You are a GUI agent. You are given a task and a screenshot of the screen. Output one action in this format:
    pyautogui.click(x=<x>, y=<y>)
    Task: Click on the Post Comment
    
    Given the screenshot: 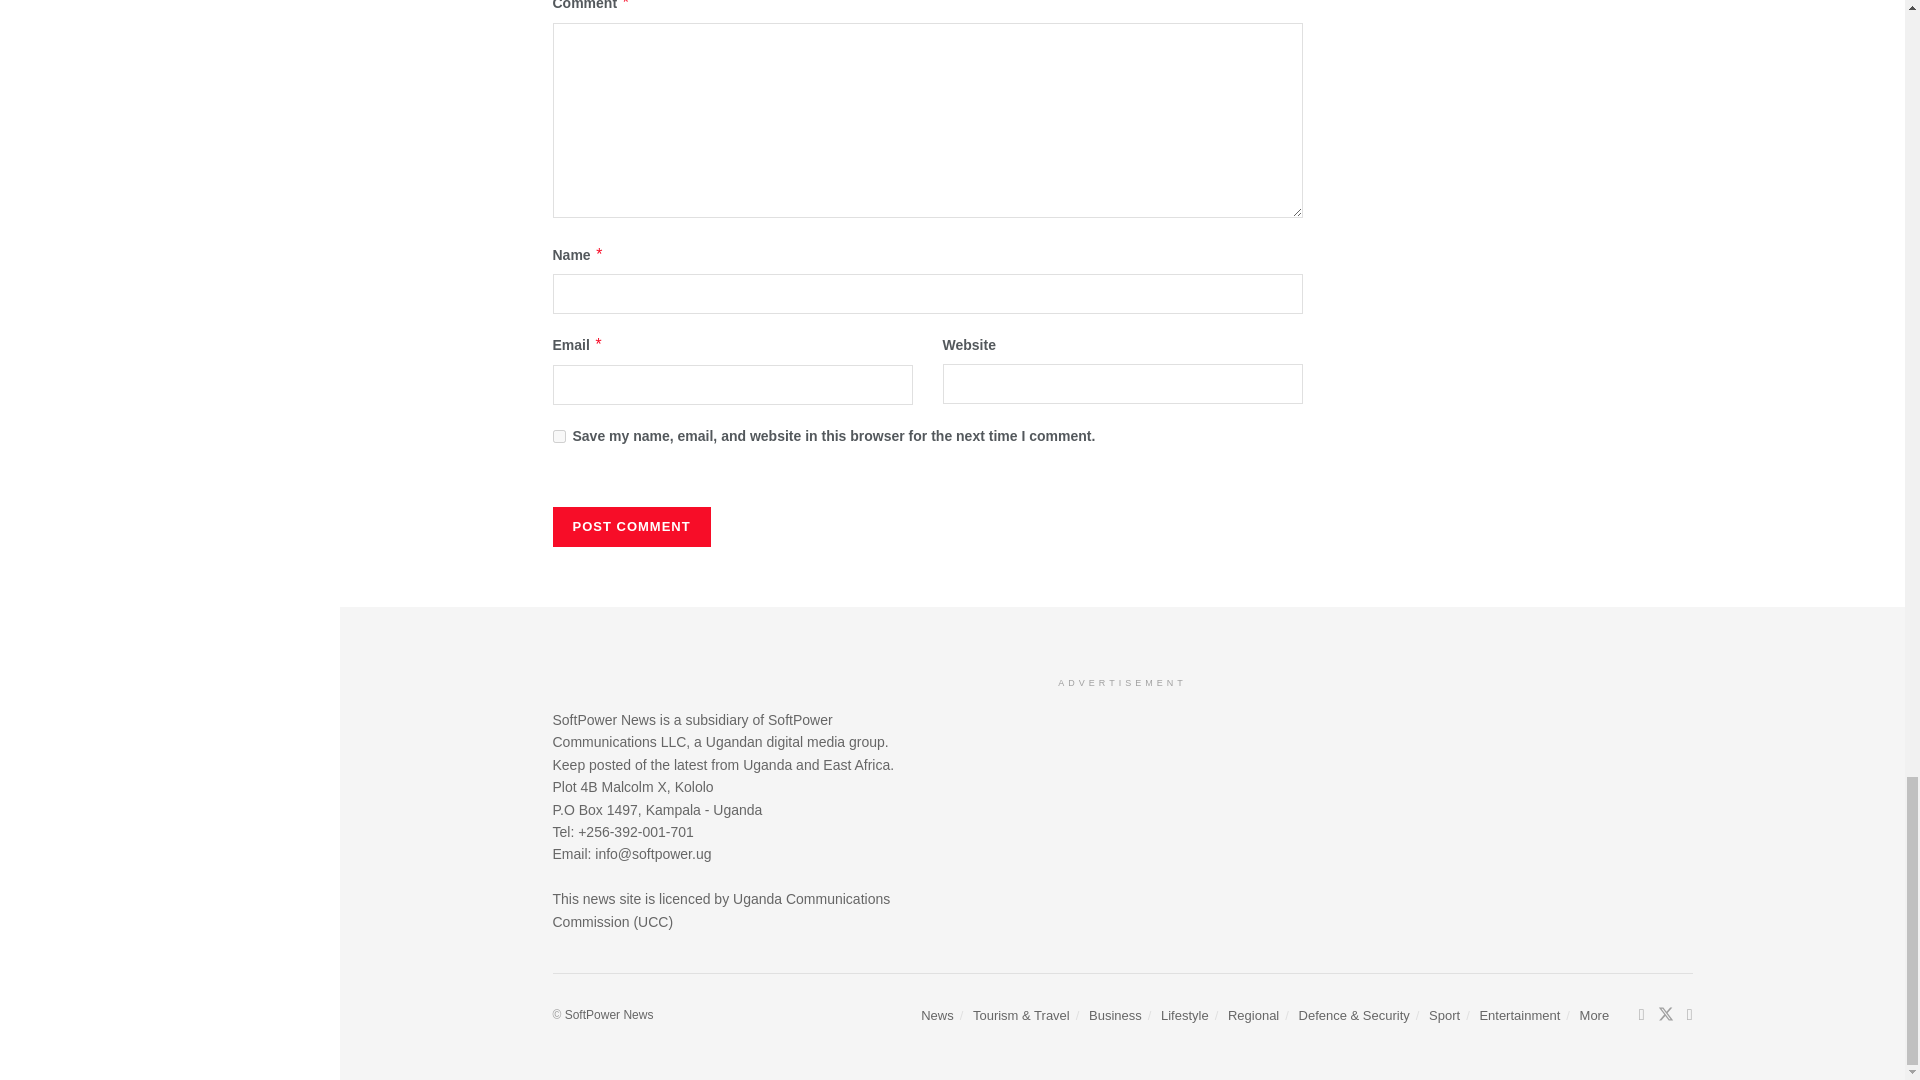 What is the action you would take?
    pyautogui.click(x=631, y=526)
    